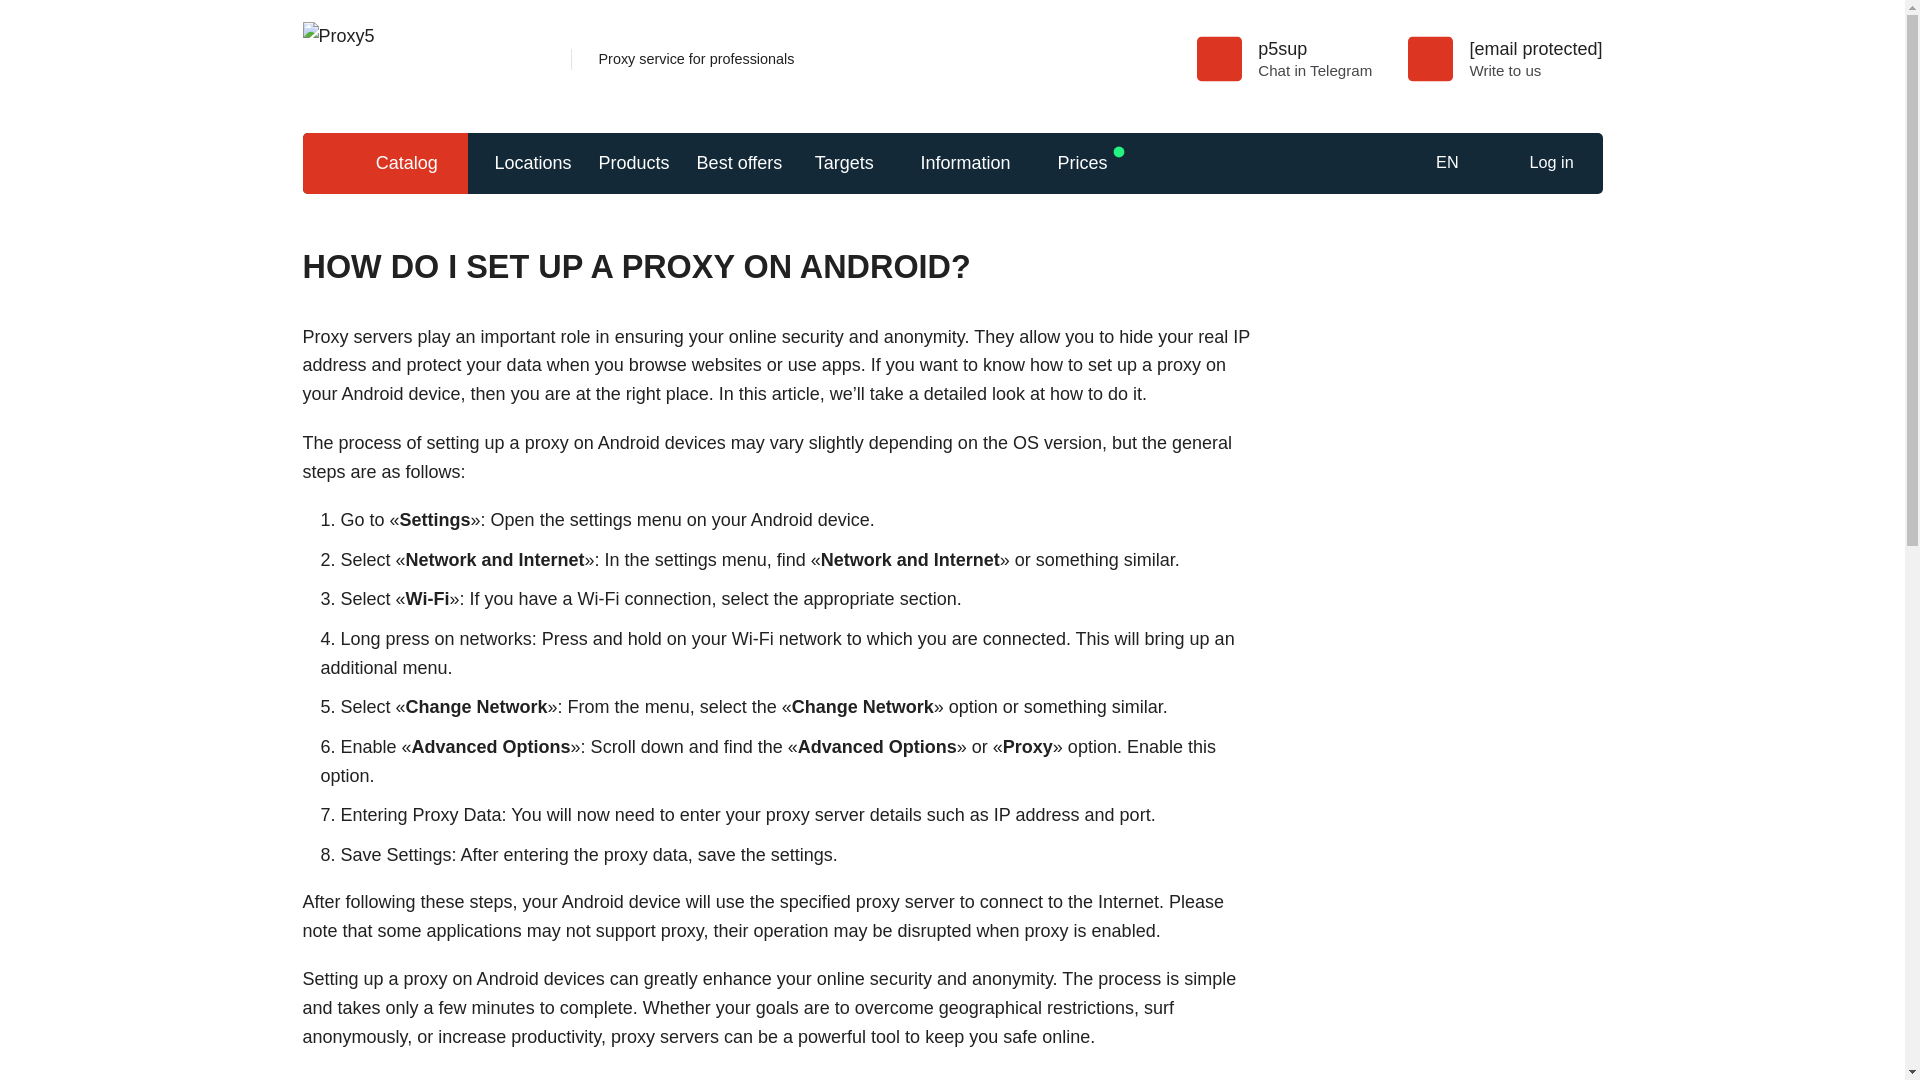 This screenshot has width=1920, height=1080. What do you see at coordinates (740, 163) in the screenshot?
I see `Best offers` at bounding box center [740, 163].